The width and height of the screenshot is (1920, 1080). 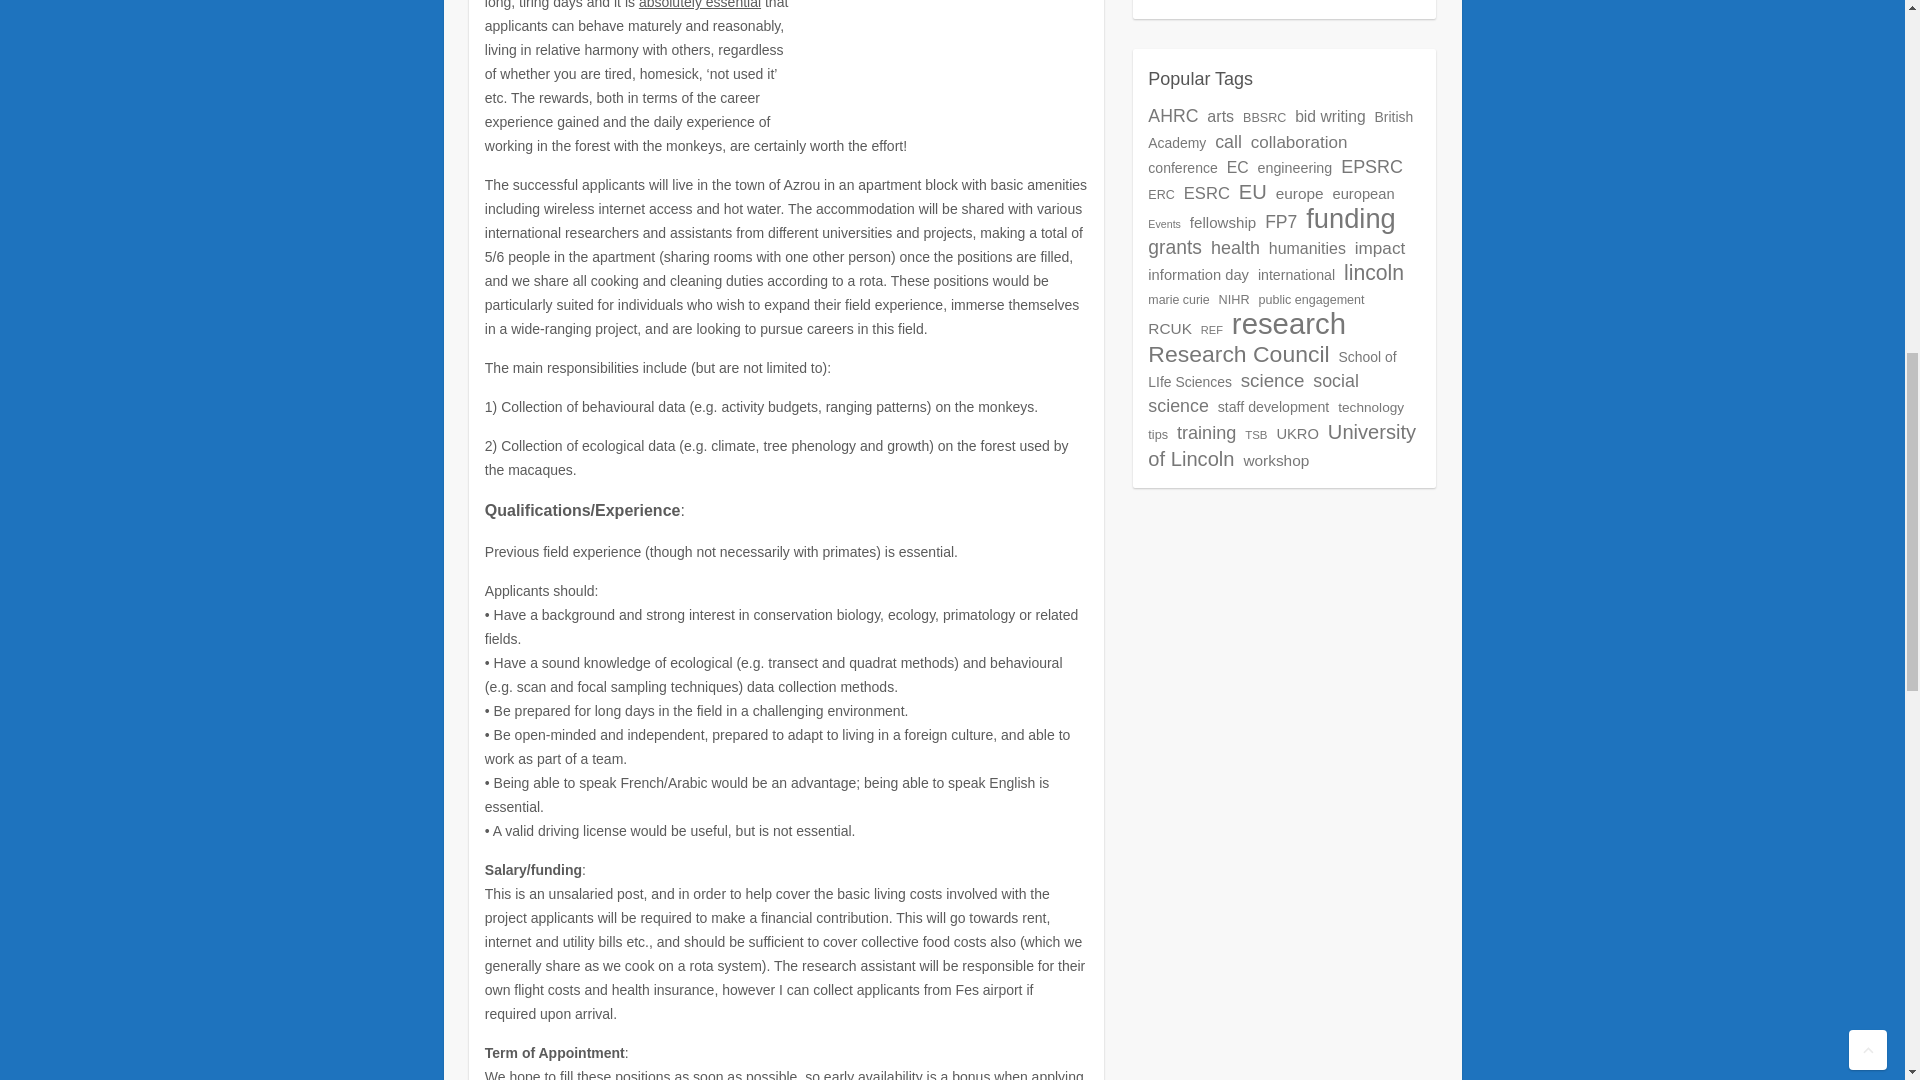 I want to click on collaboration, so click(x=1299, y=142).